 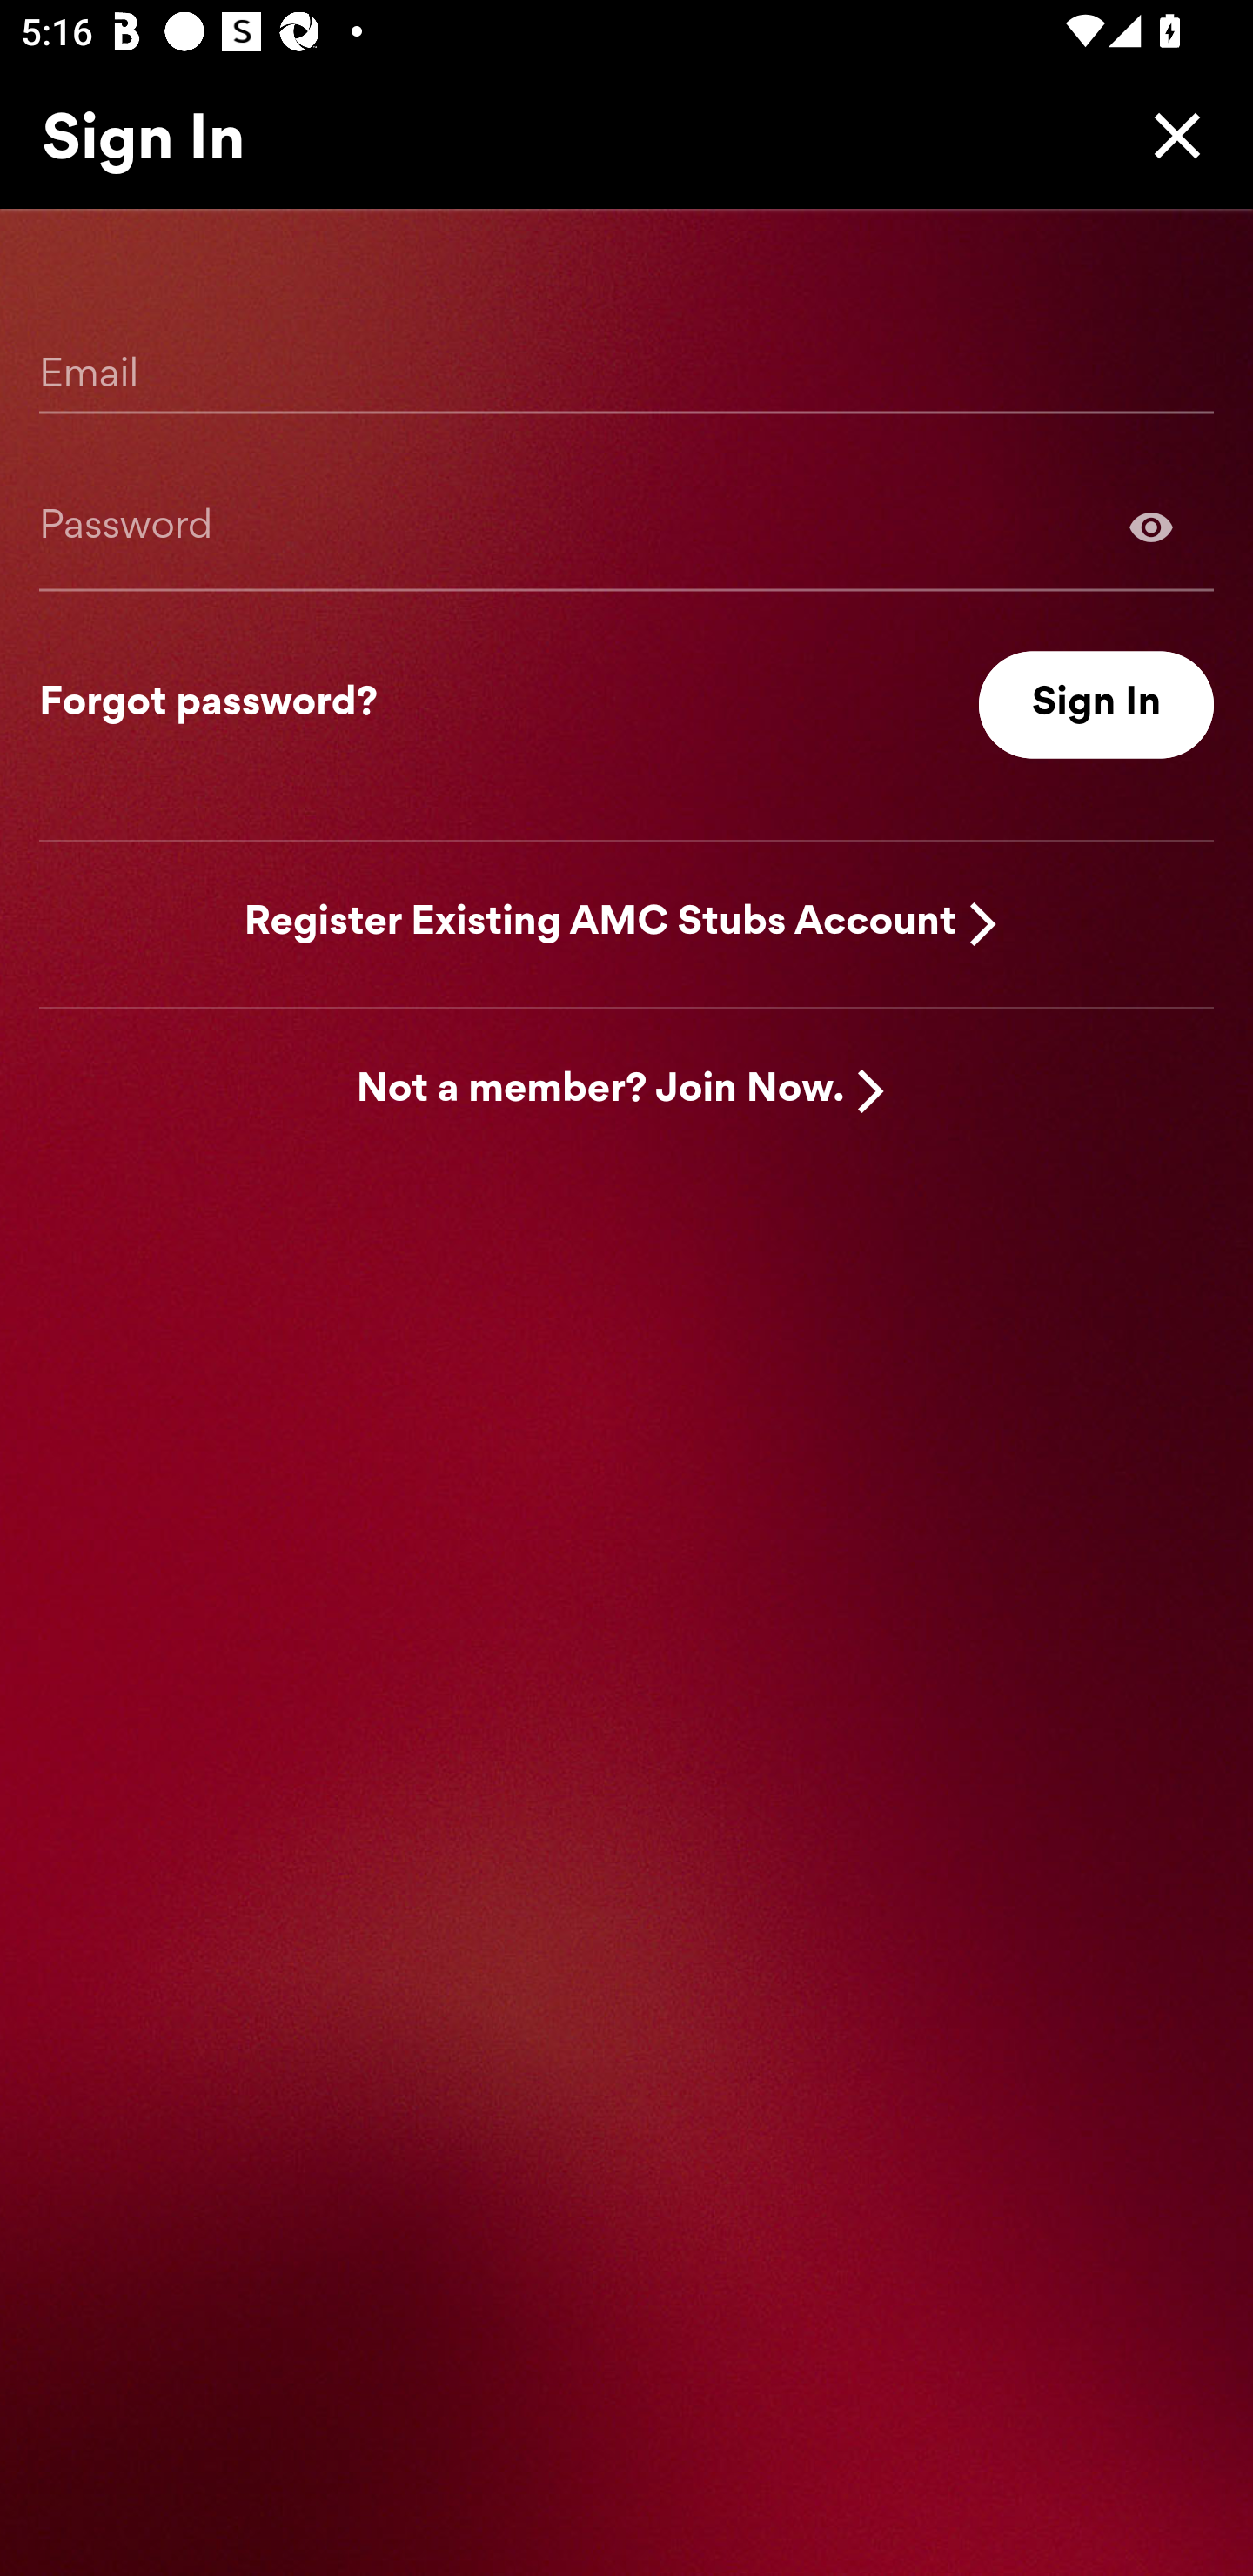 I want to click on Sign In, so click(x=1096, y=705).